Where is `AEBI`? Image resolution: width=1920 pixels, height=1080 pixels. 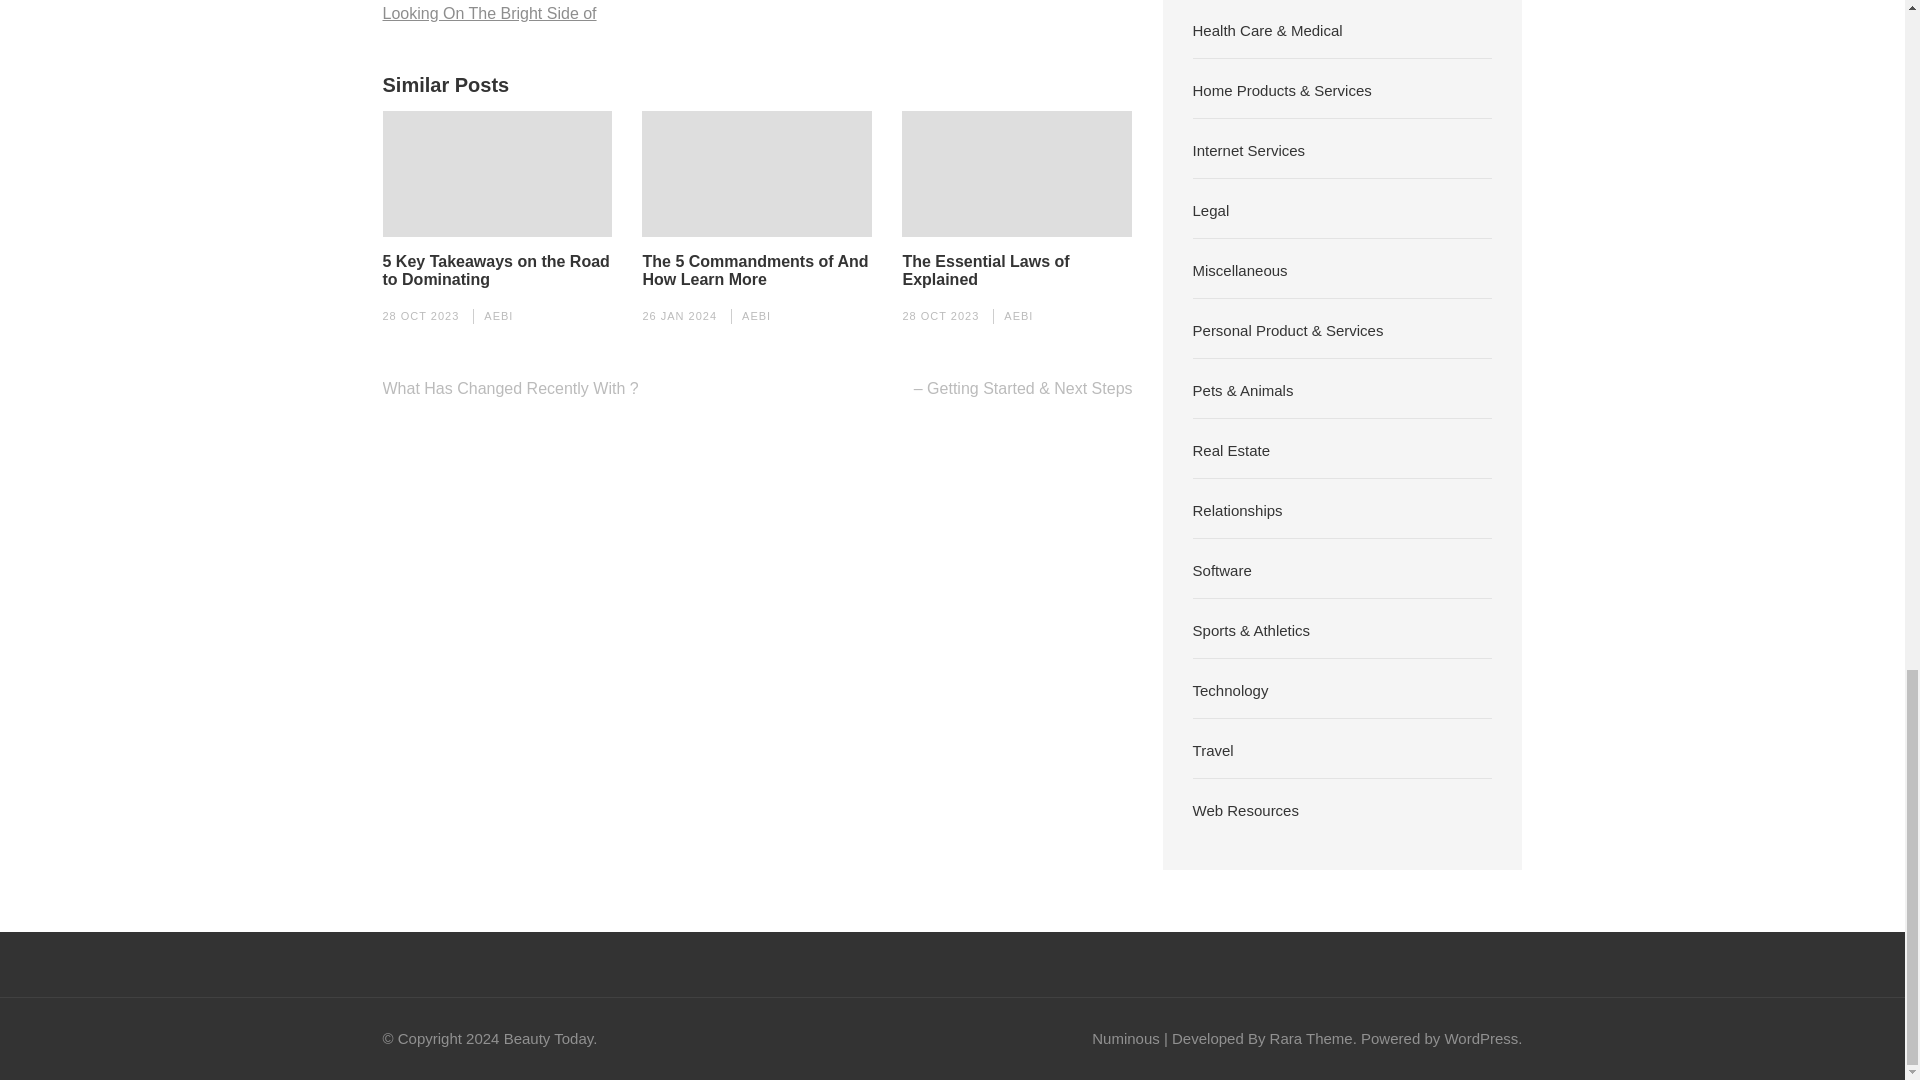 AEBI is located at coordinates (498, 315).